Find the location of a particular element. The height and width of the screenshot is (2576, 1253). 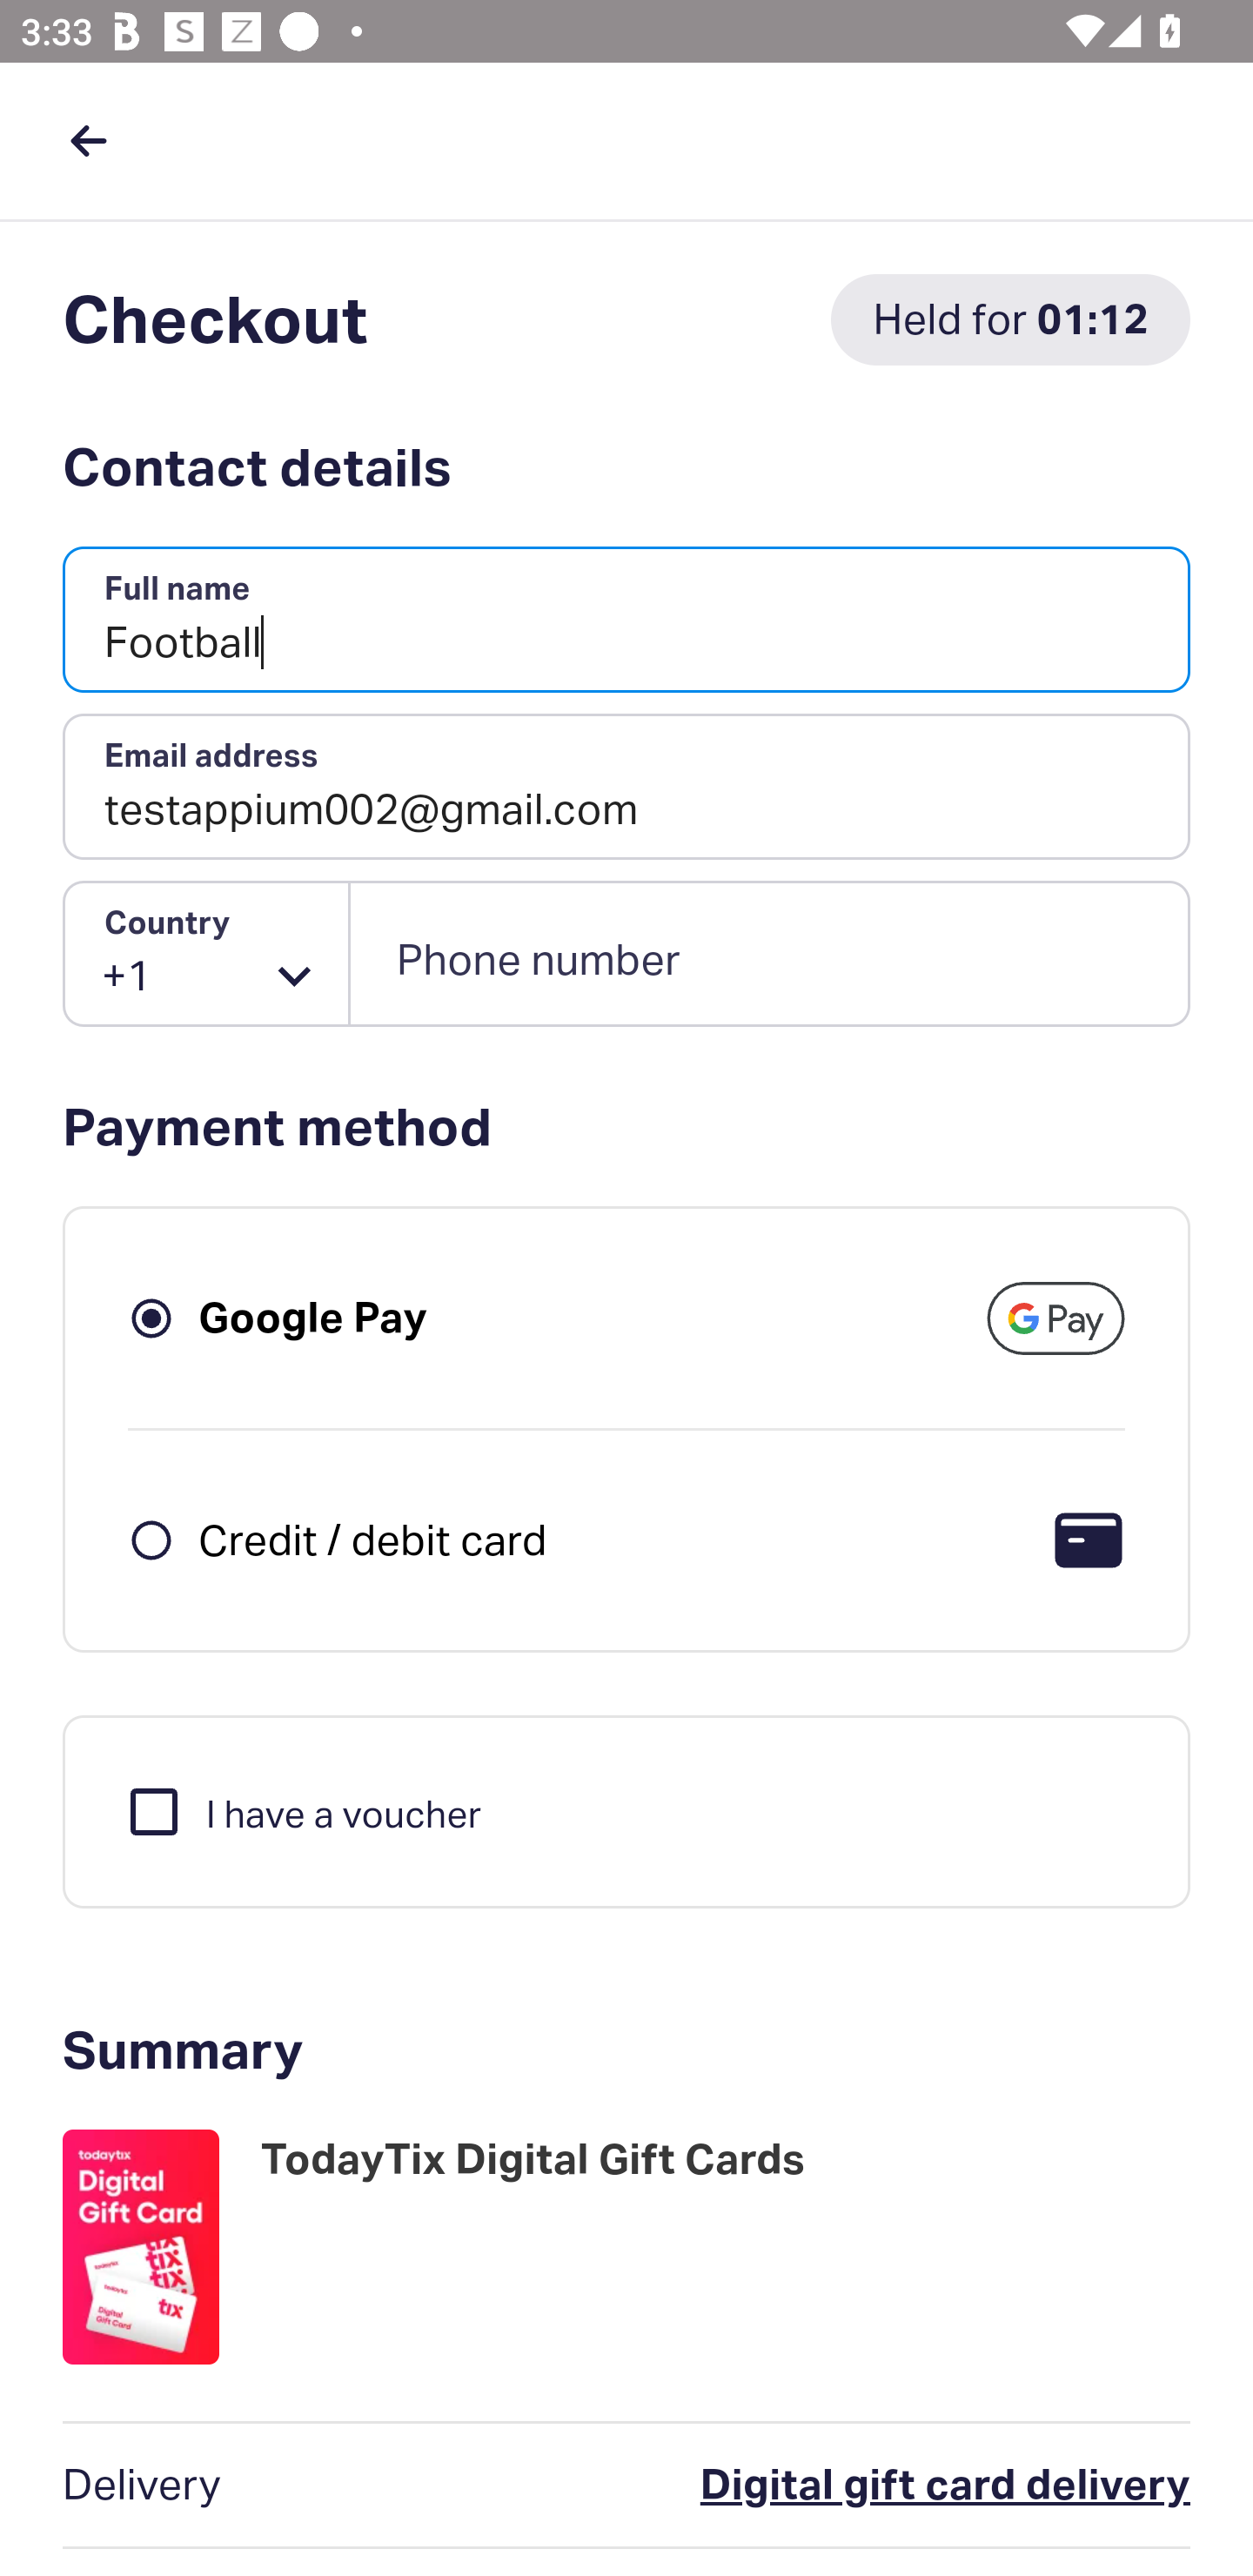

I have a voucher is located at coordinates (303, 1810).